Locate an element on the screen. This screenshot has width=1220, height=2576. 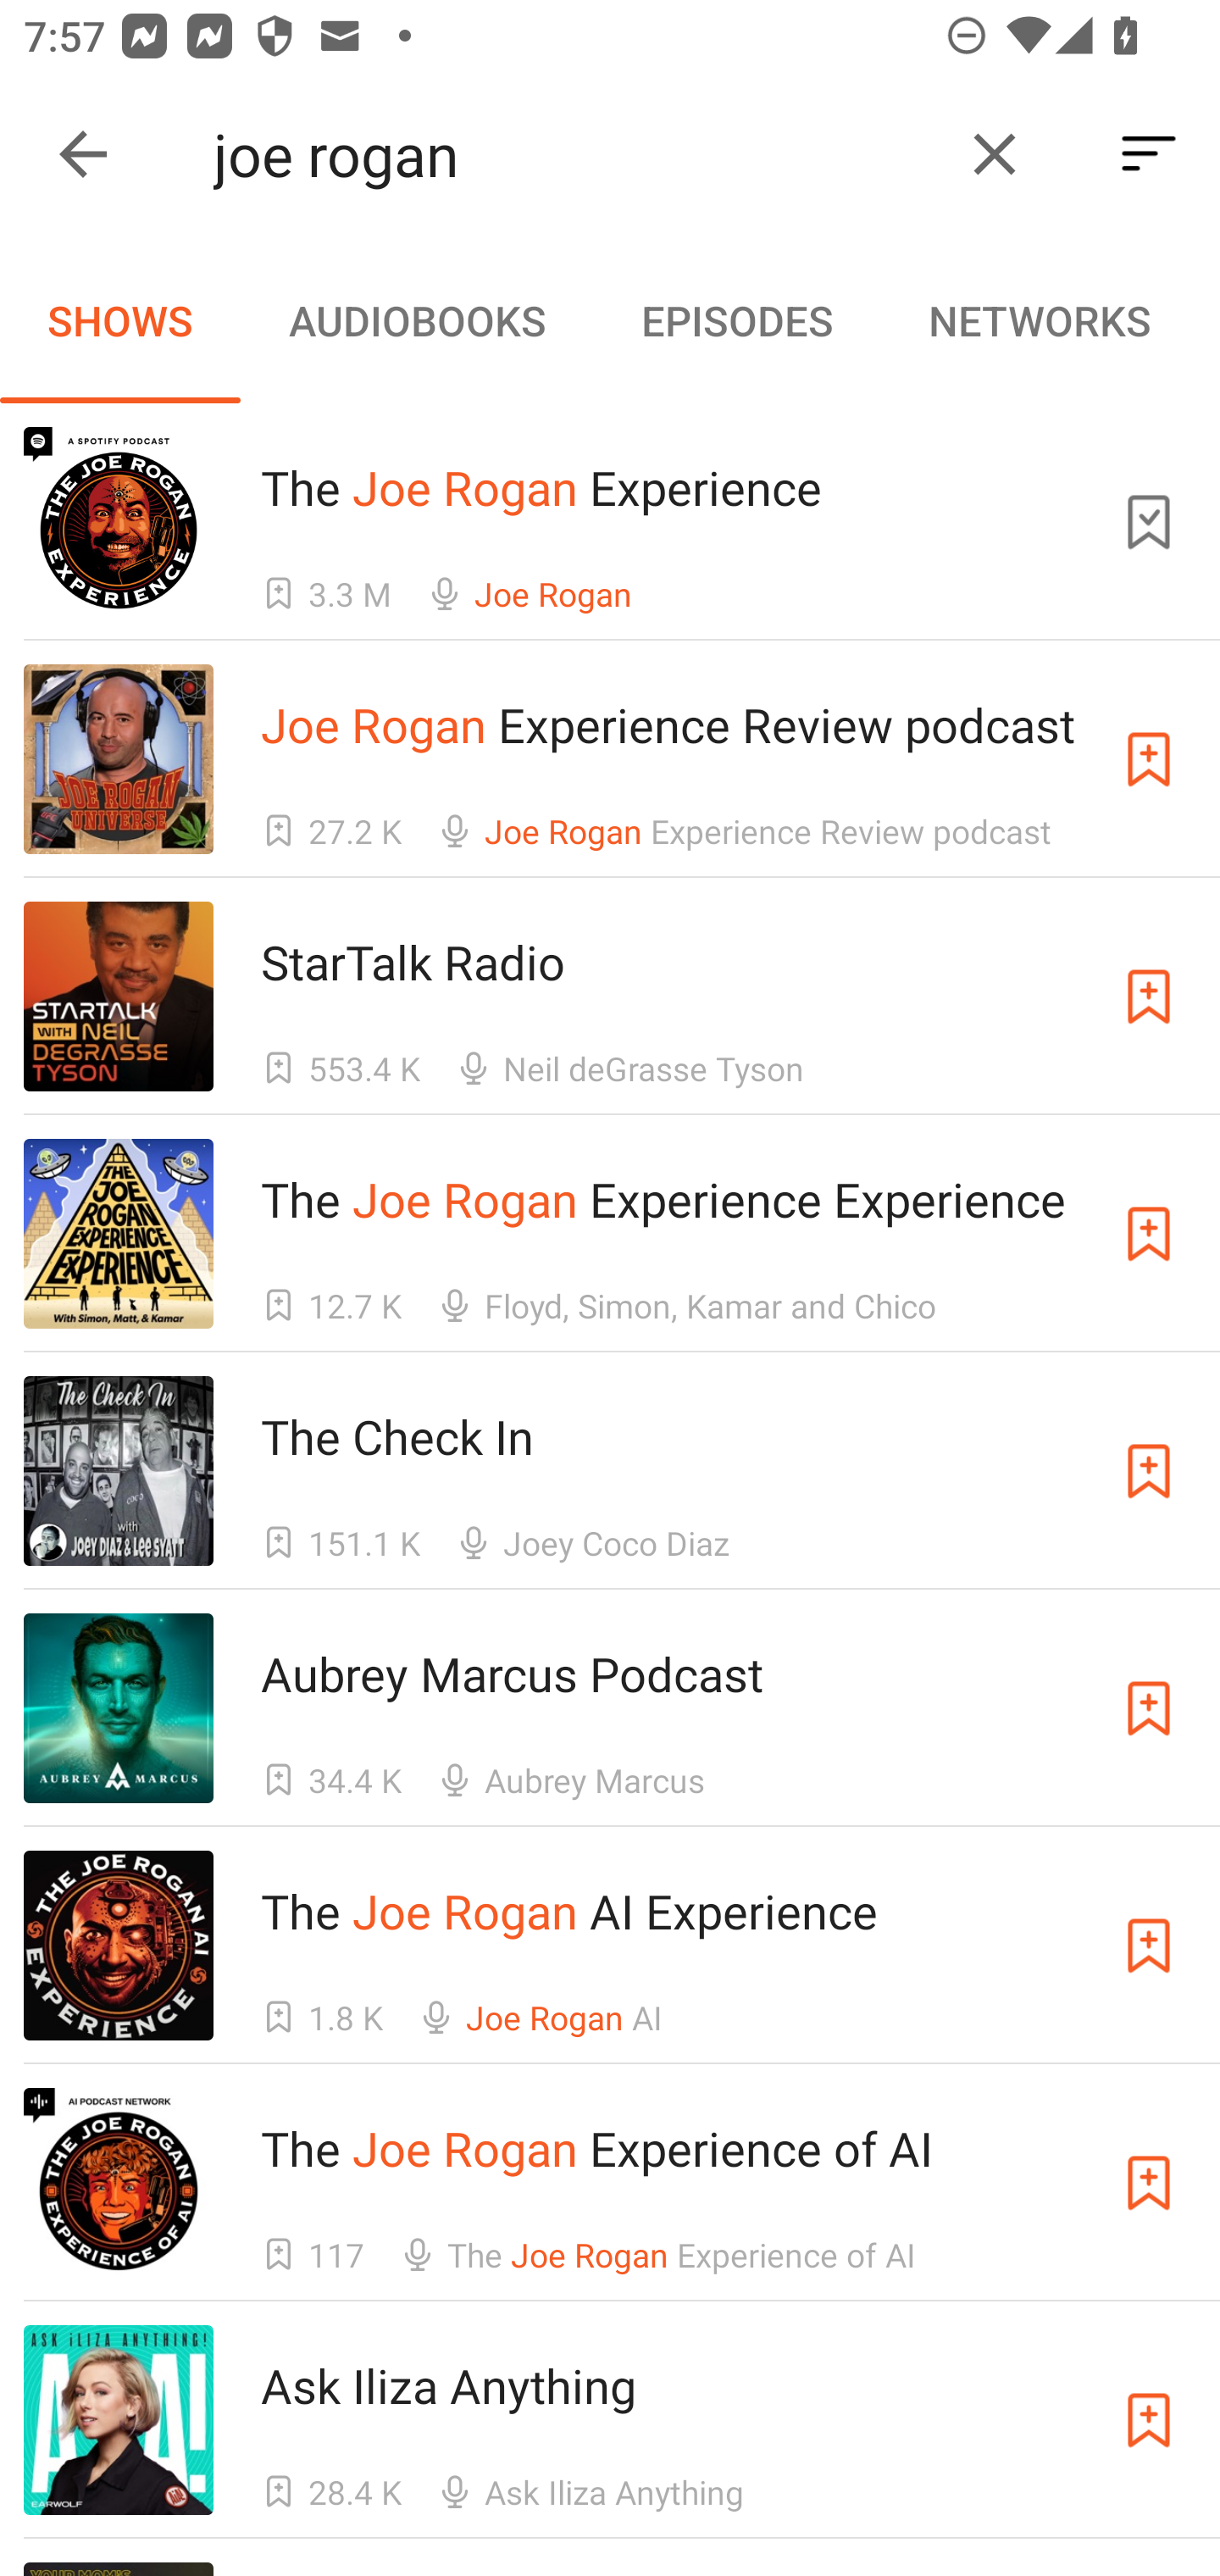
AUDIOBOOKS is located at coordinates (416, 320).